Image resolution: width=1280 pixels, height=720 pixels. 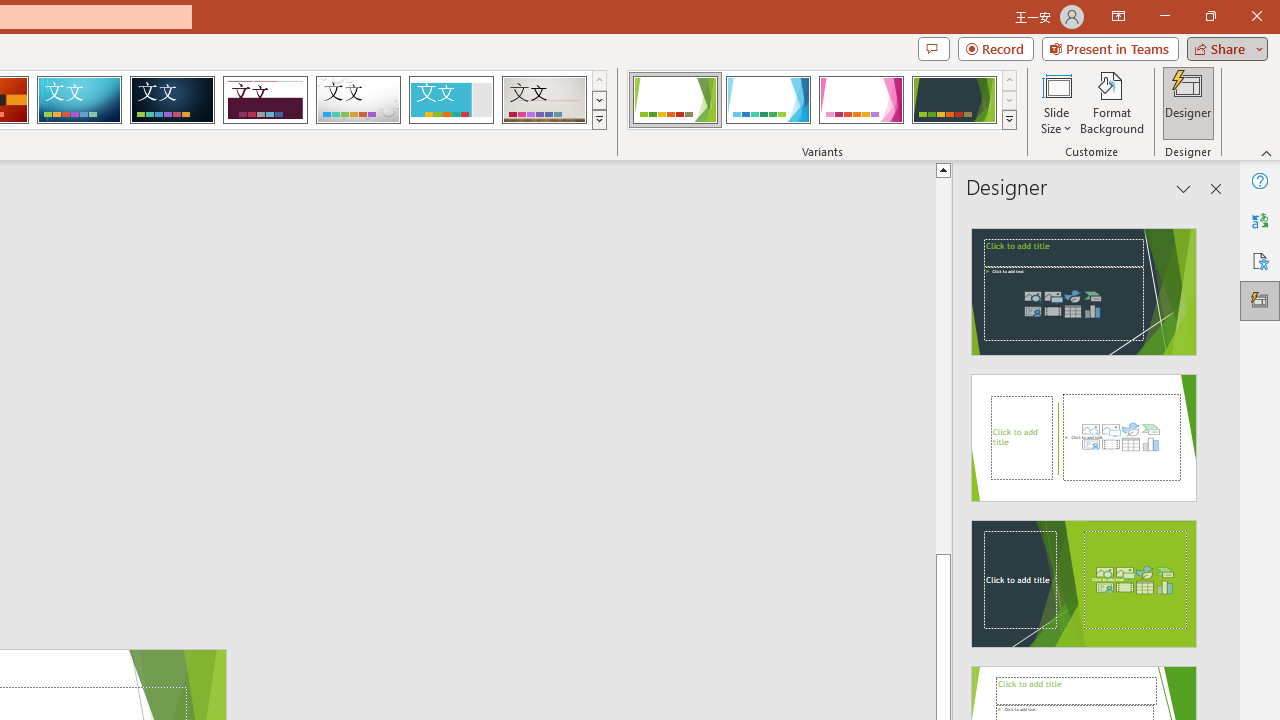 I want to click on Facet Variant 4, so click(x=954, y=100).